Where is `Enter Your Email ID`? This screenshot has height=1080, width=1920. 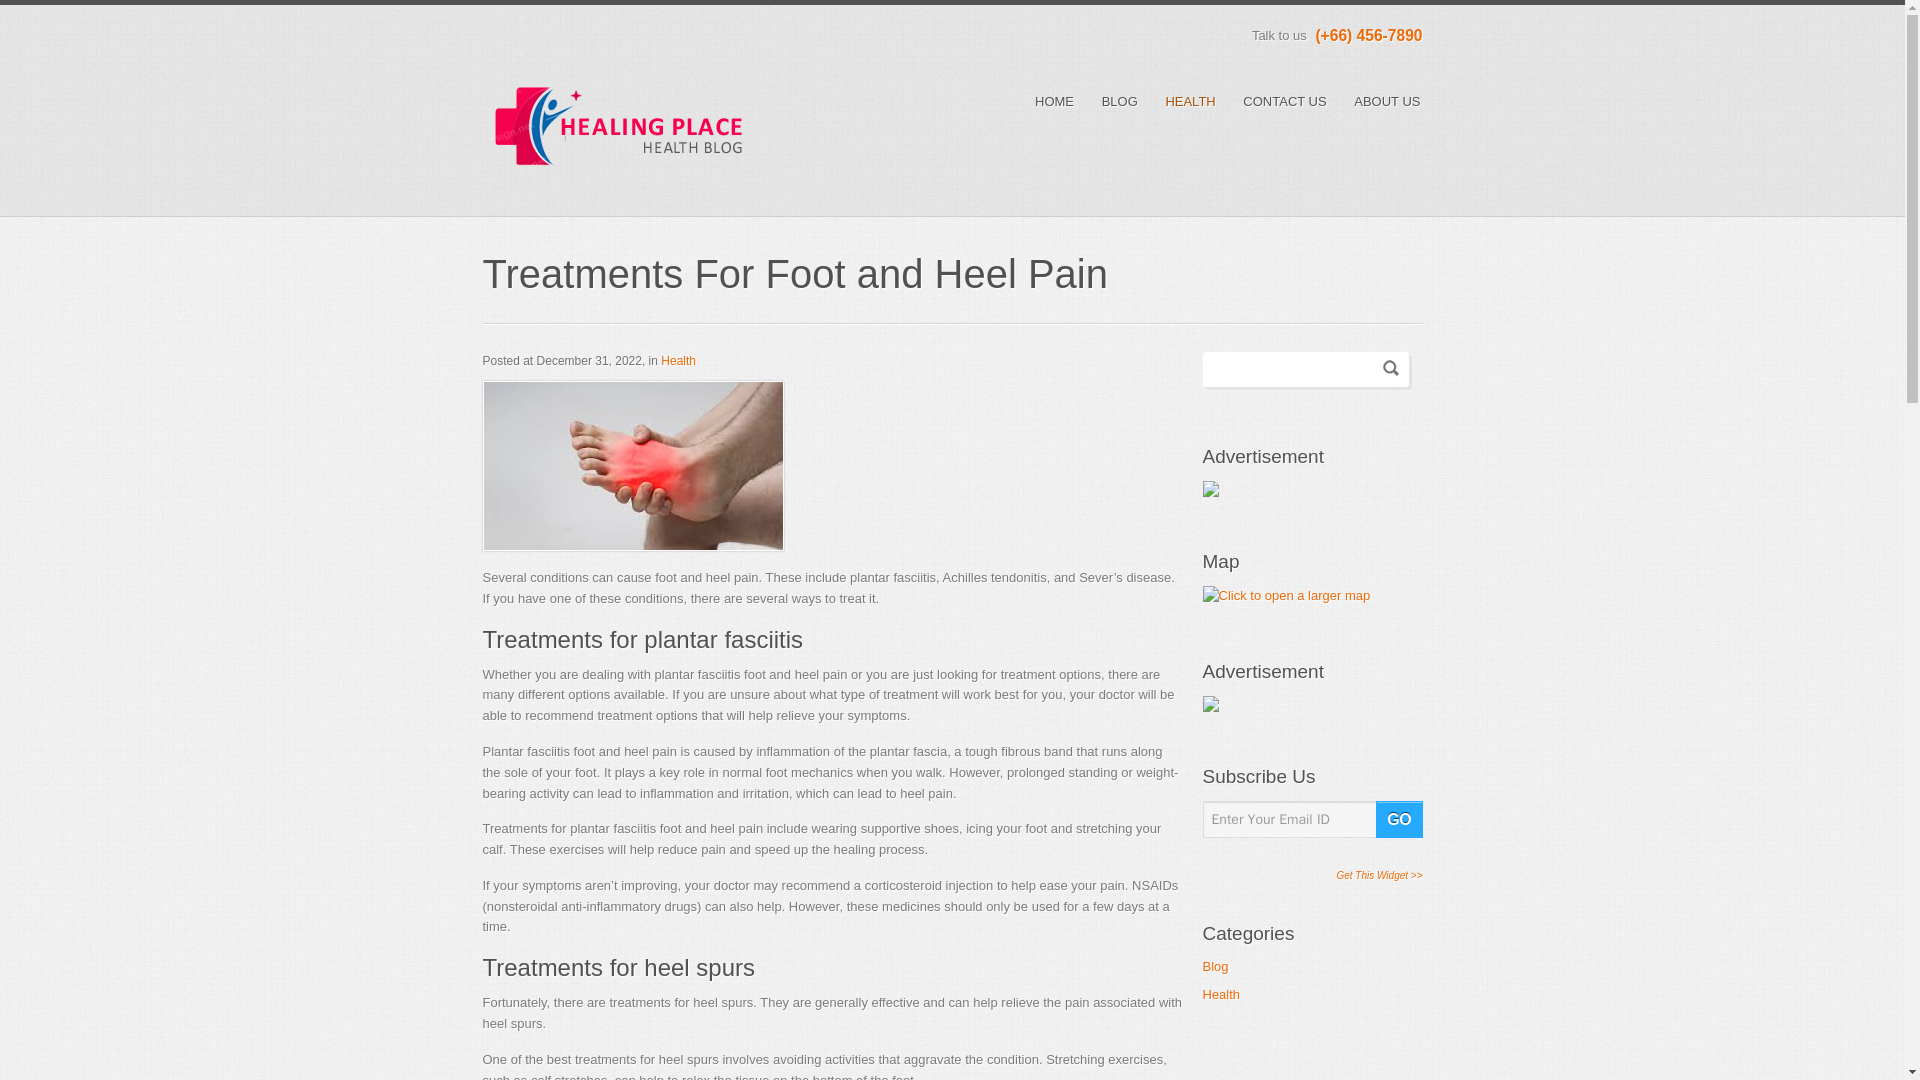 Enter Your Email ID is located at coordinates (1312, 820).